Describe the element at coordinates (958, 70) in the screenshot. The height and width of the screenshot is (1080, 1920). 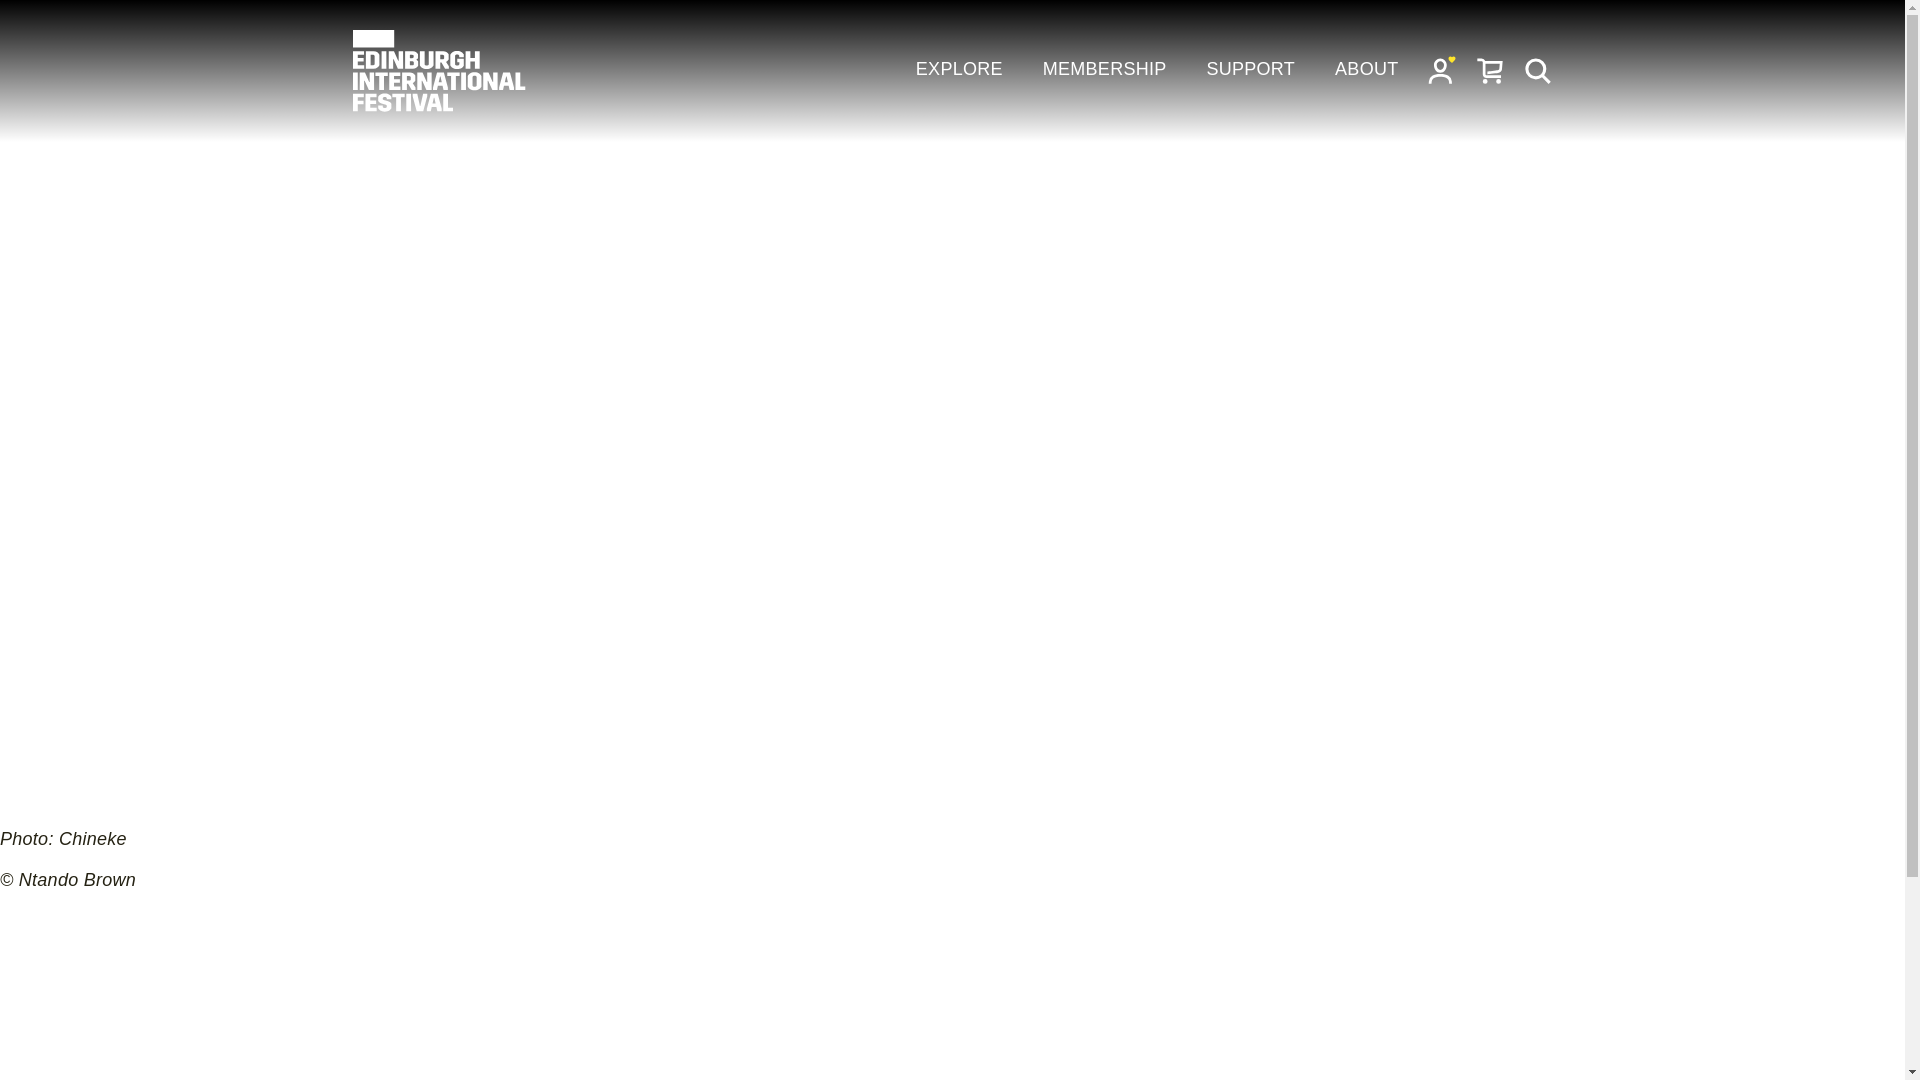
I see `EXPLORE` at that location.